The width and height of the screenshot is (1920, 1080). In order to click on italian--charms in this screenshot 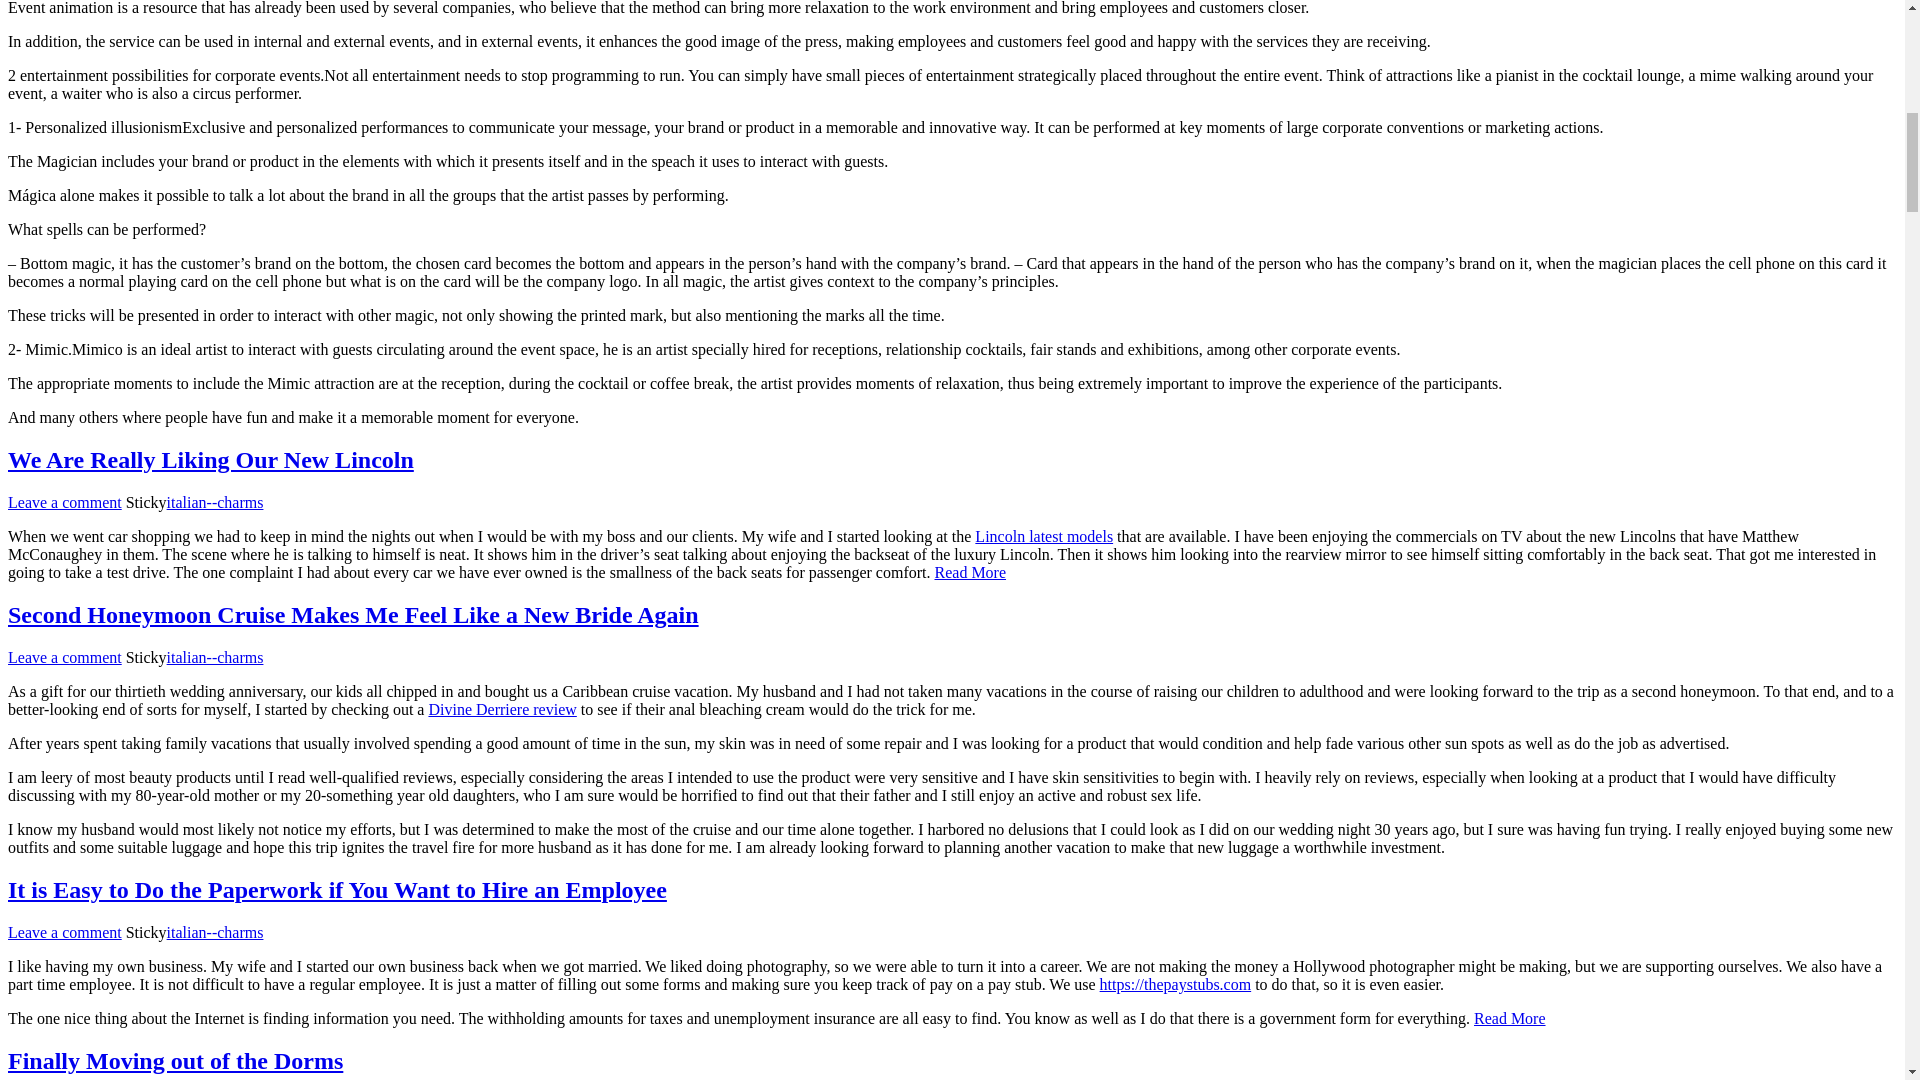, I will do `click(216, 658)`.